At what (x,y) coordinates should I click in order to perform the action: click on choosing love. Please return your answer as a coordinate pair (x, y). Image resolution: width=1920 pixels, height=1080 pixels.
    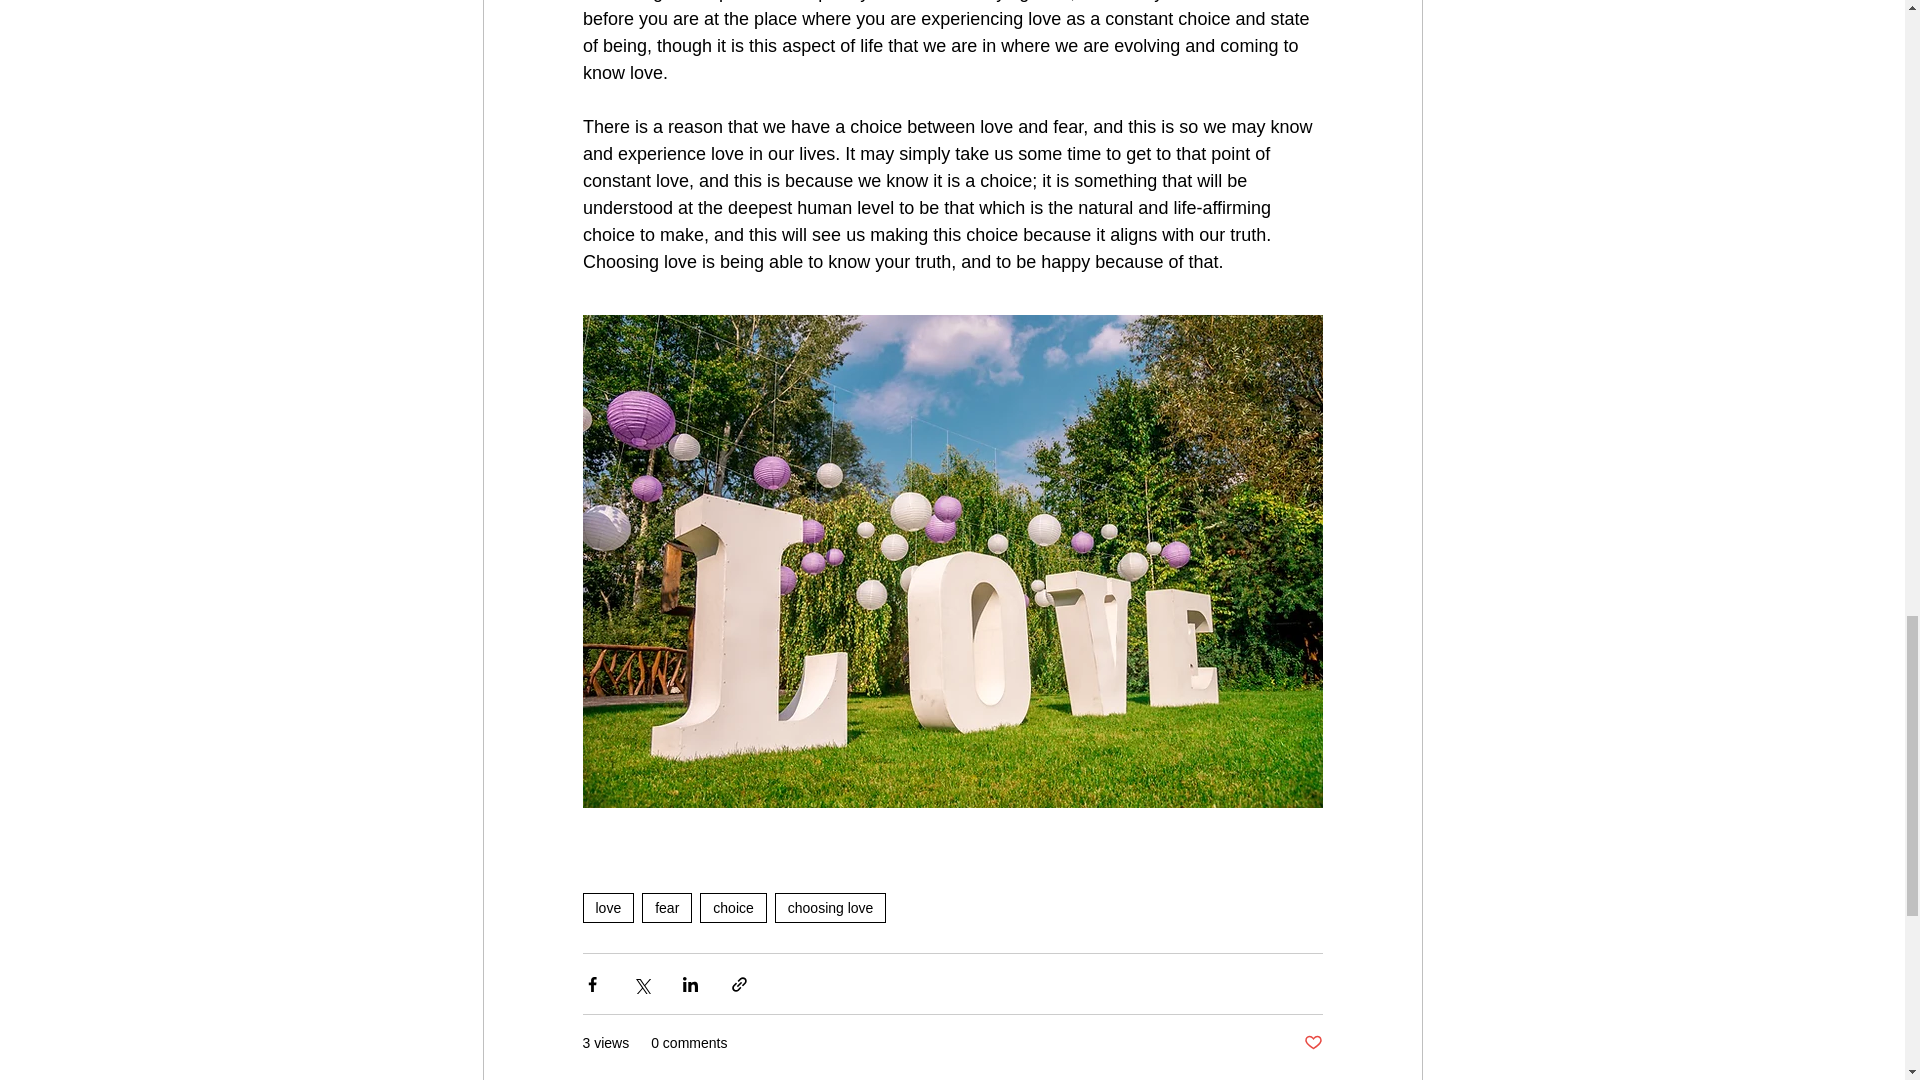
    Looking at the image, I should click on (831, 908).